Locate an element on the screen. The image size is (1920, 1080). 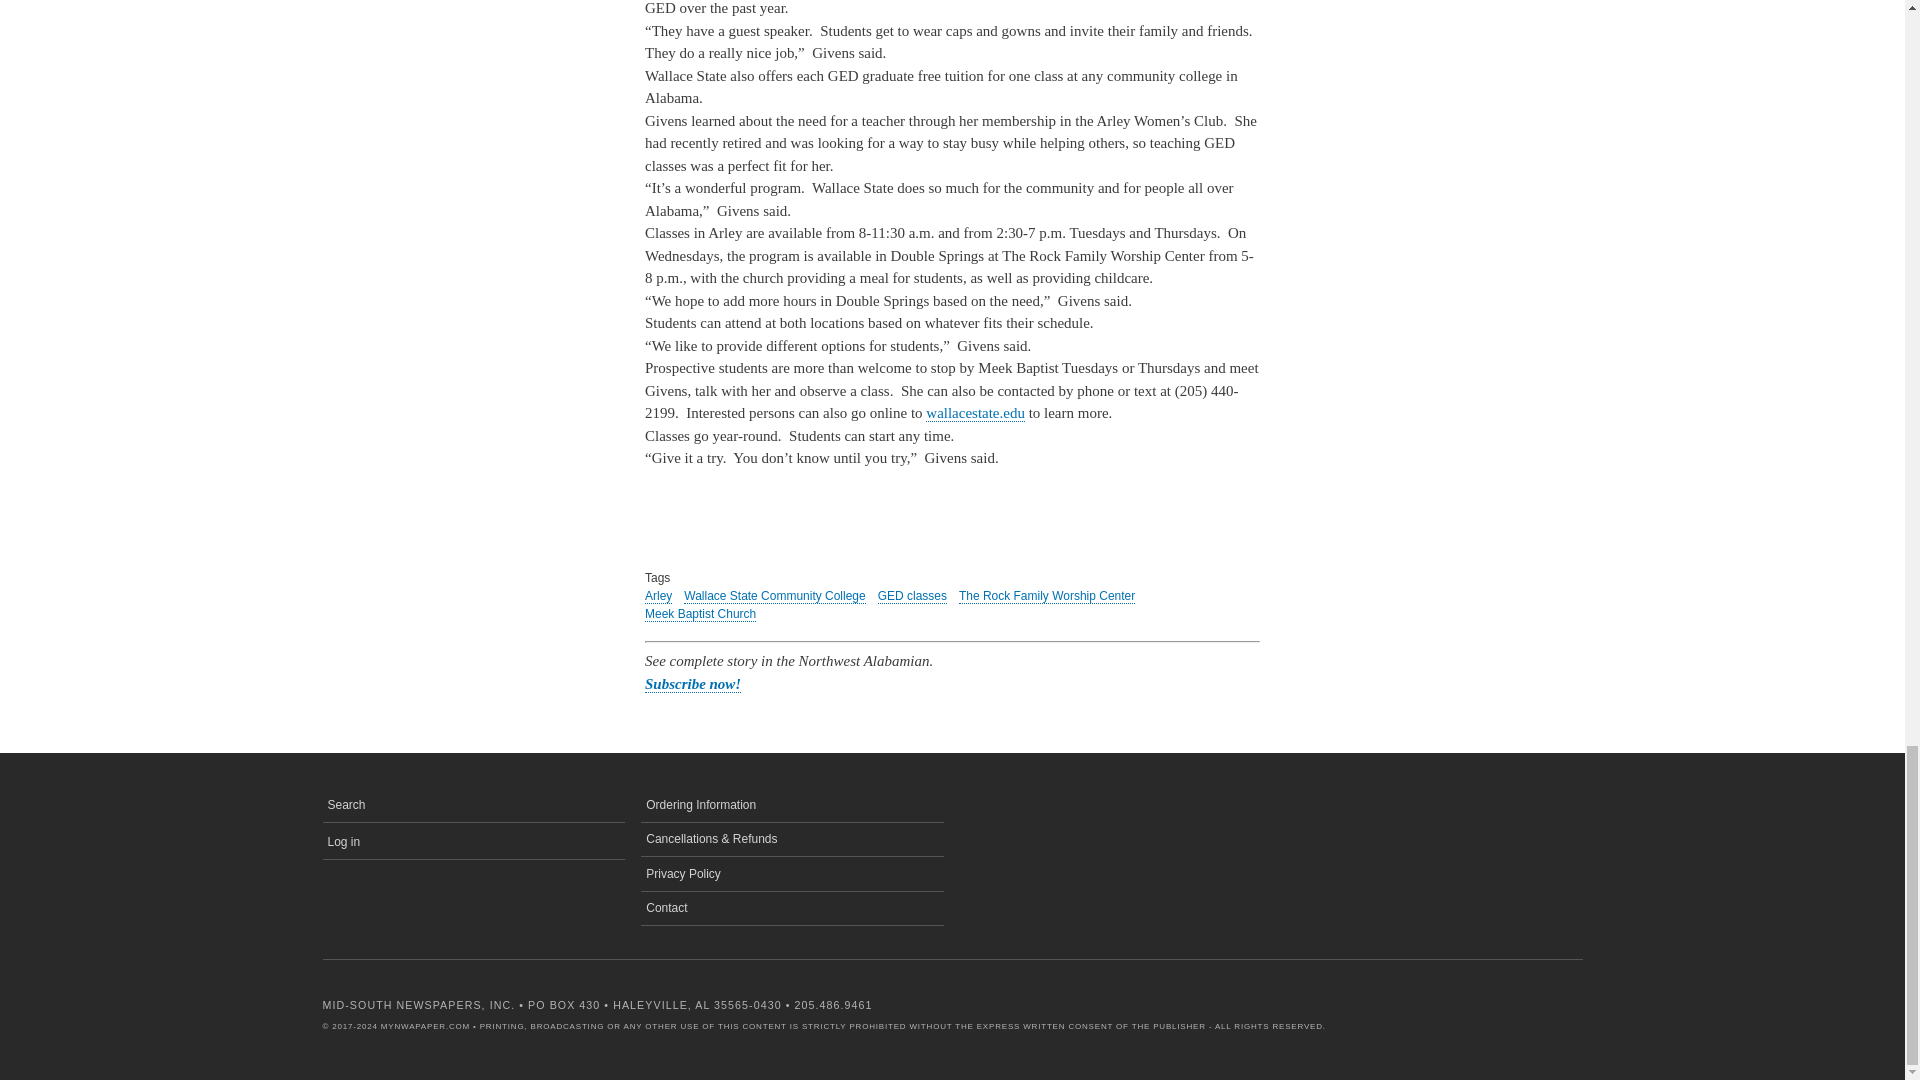
GED classes is located at coordinates (912, 596).